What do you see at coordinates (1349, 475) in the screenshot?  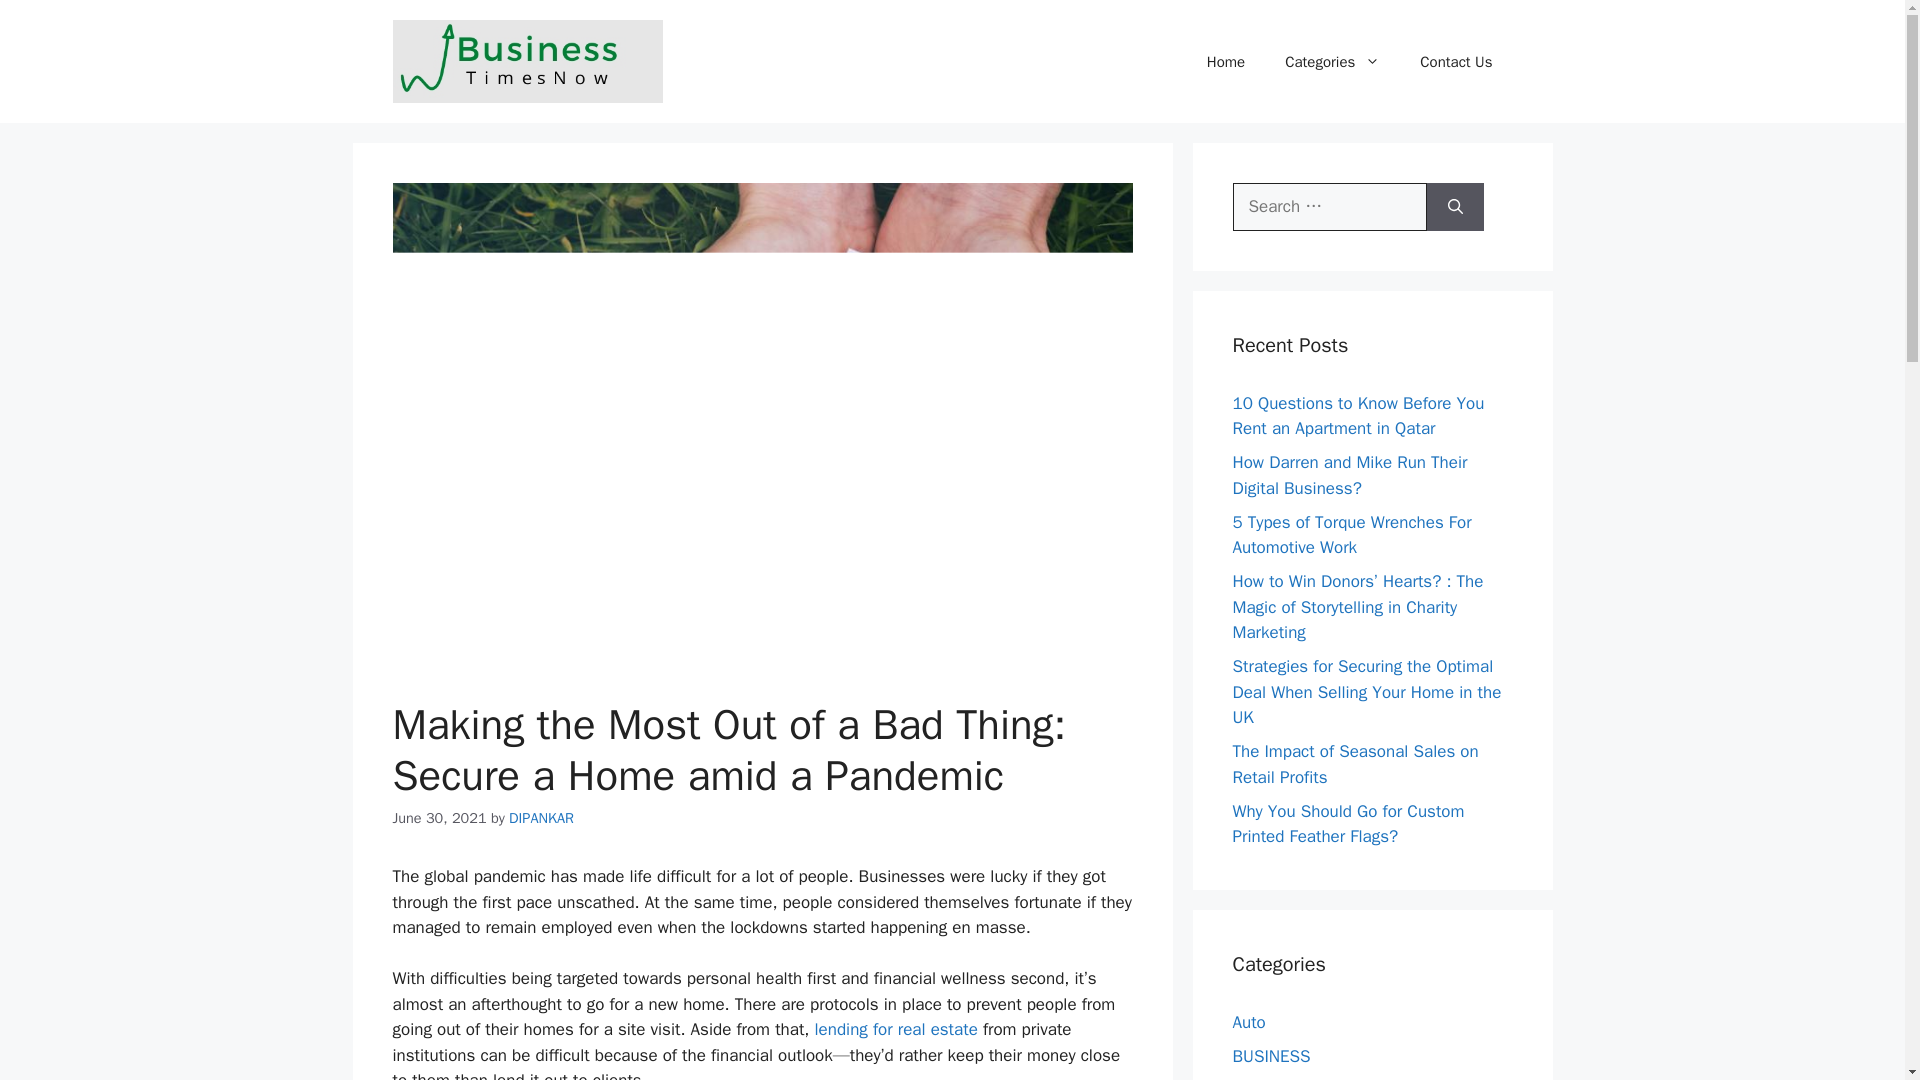 I see `How Darren and Mike Run Their Digital Business?` at bounding box center [1349, 475].